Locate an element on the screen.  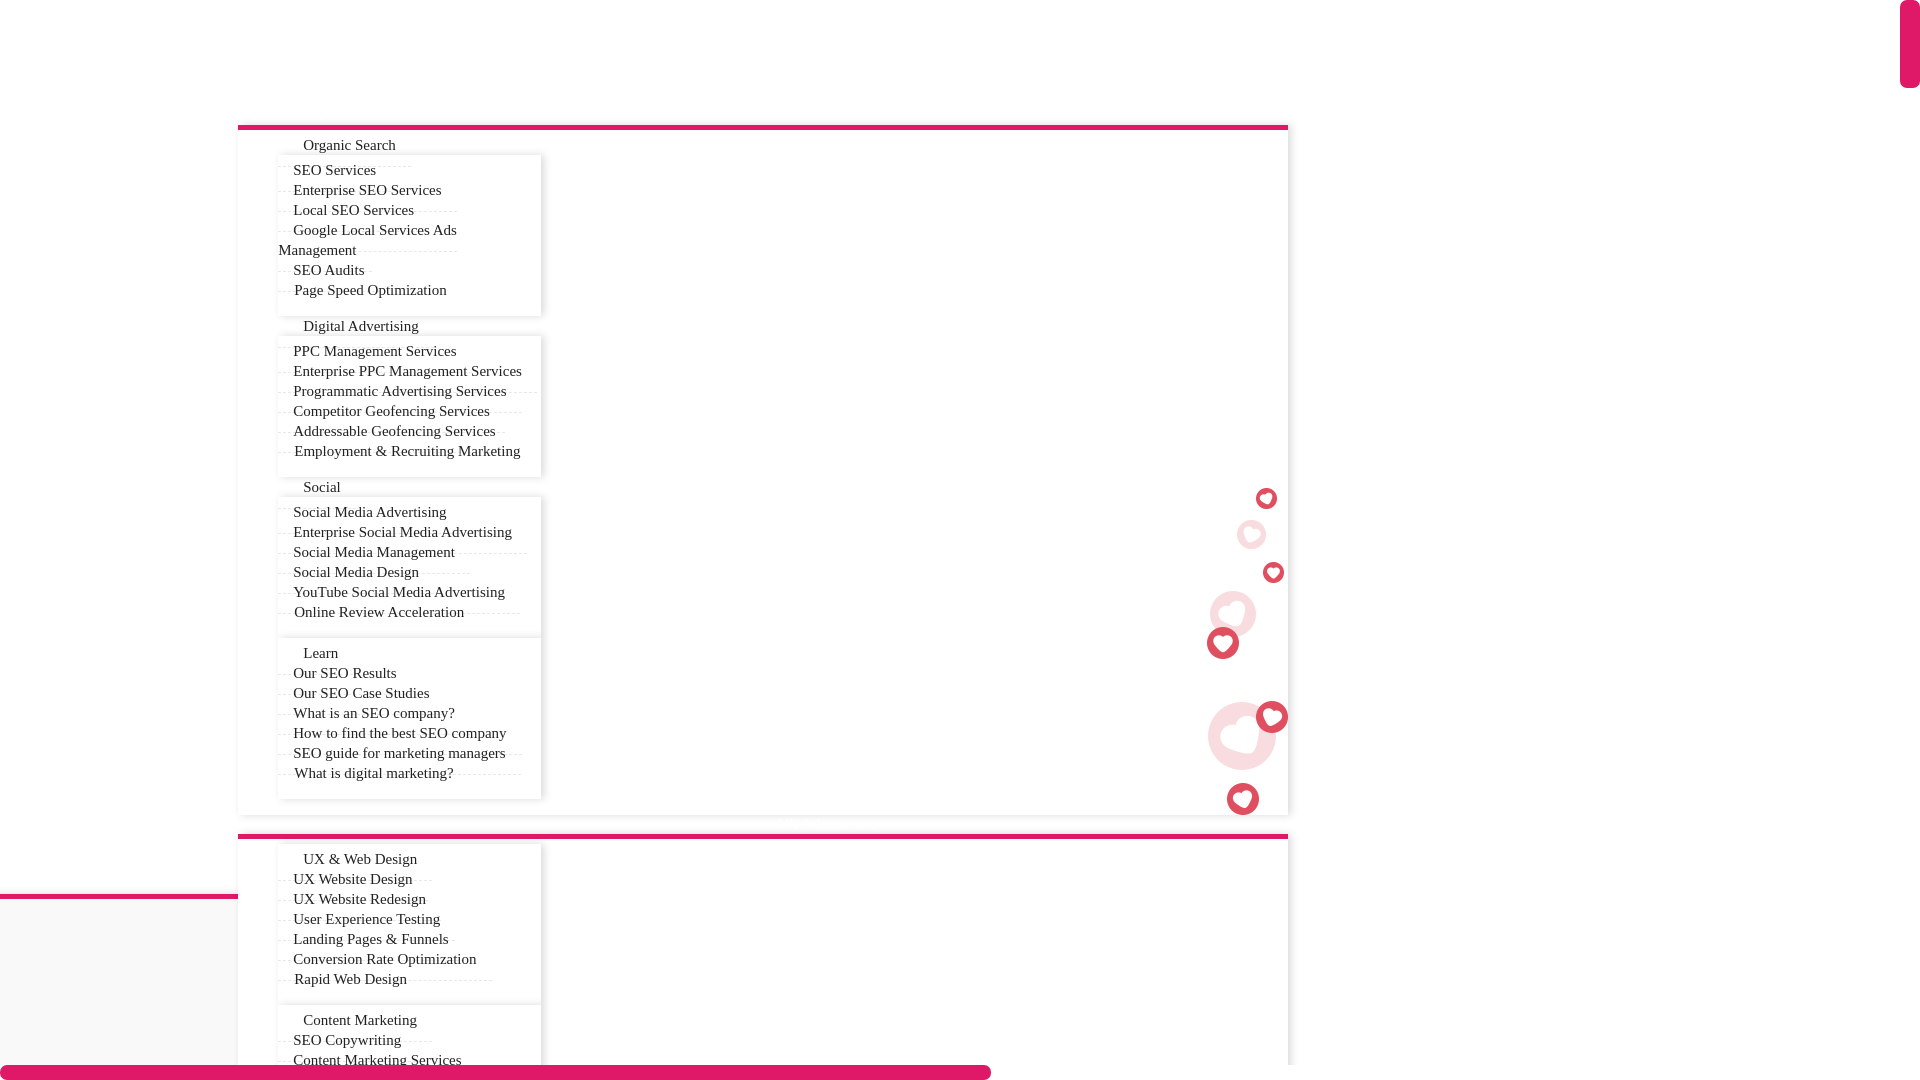
Enterprise SEO Services is located at coordinates (367, 190).